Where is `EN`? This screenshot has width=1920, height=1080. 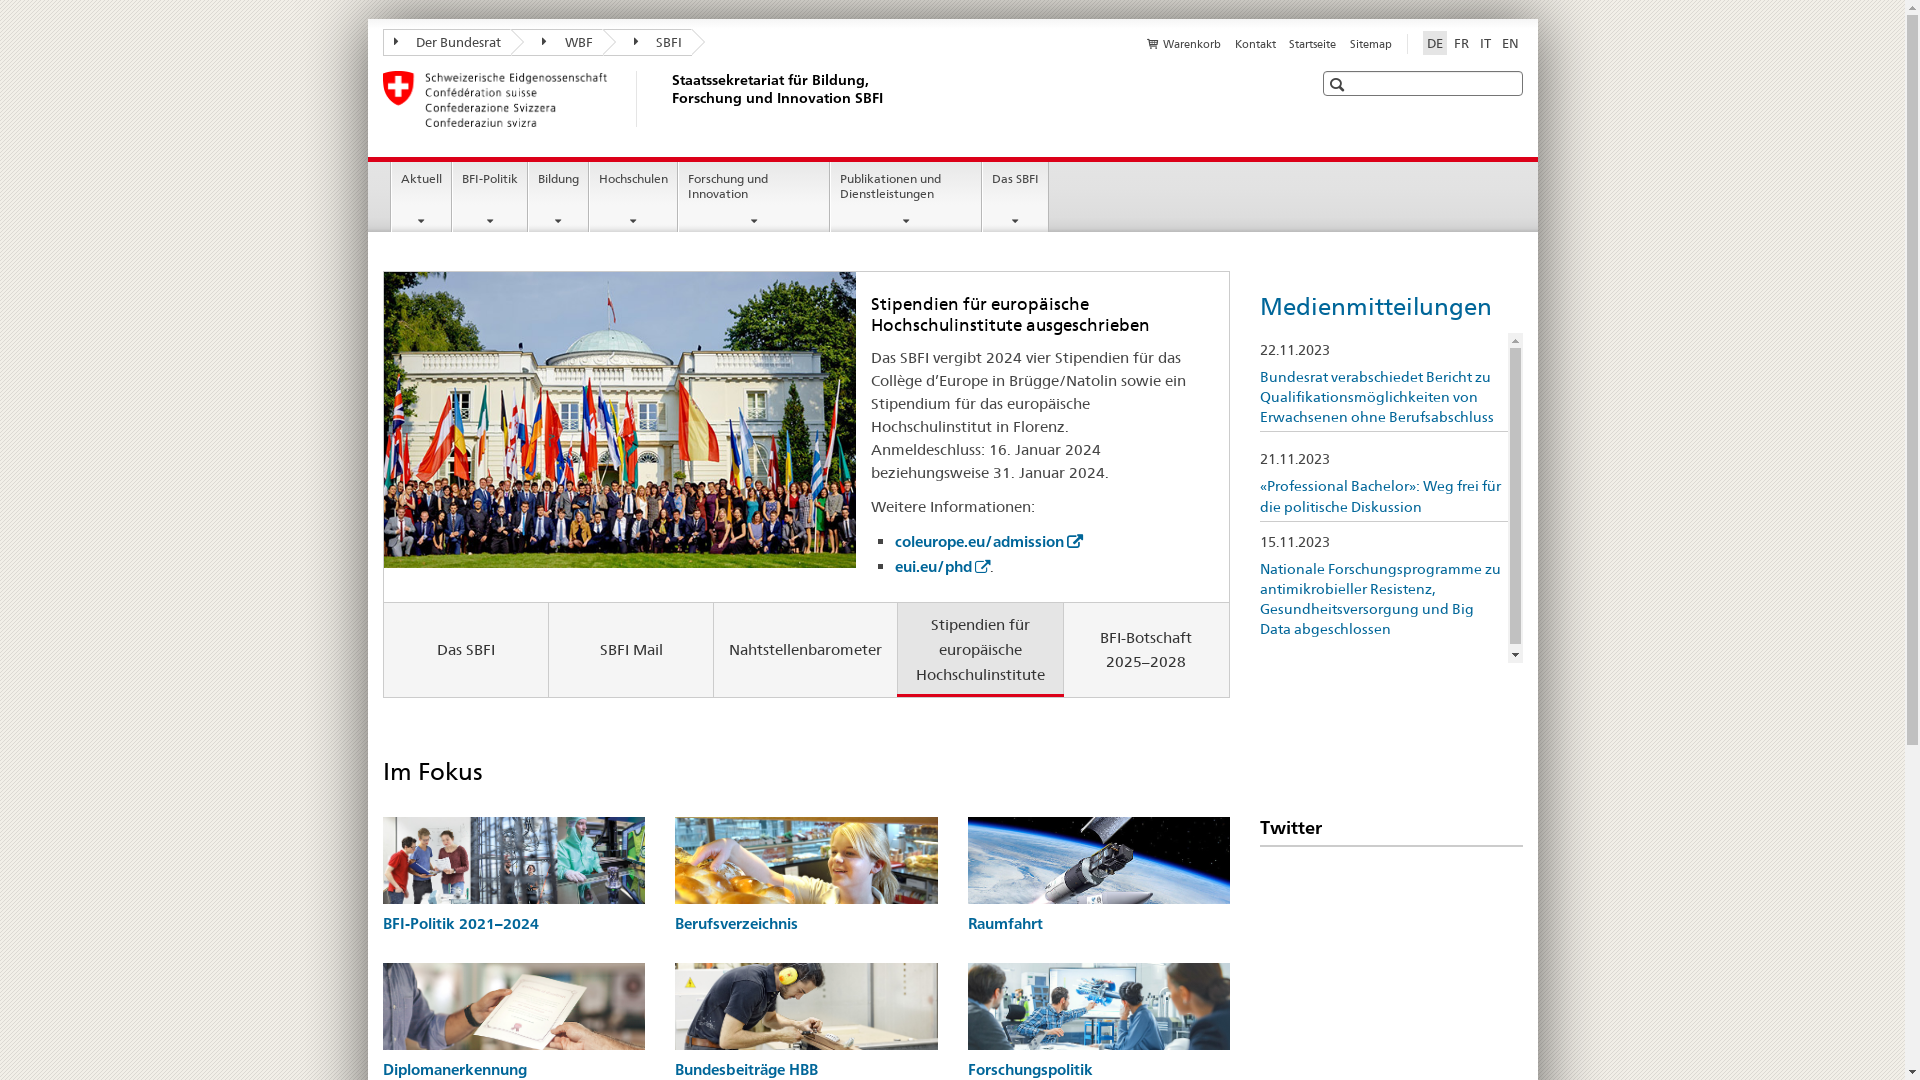 EN is located at coordinates (1510, 43).